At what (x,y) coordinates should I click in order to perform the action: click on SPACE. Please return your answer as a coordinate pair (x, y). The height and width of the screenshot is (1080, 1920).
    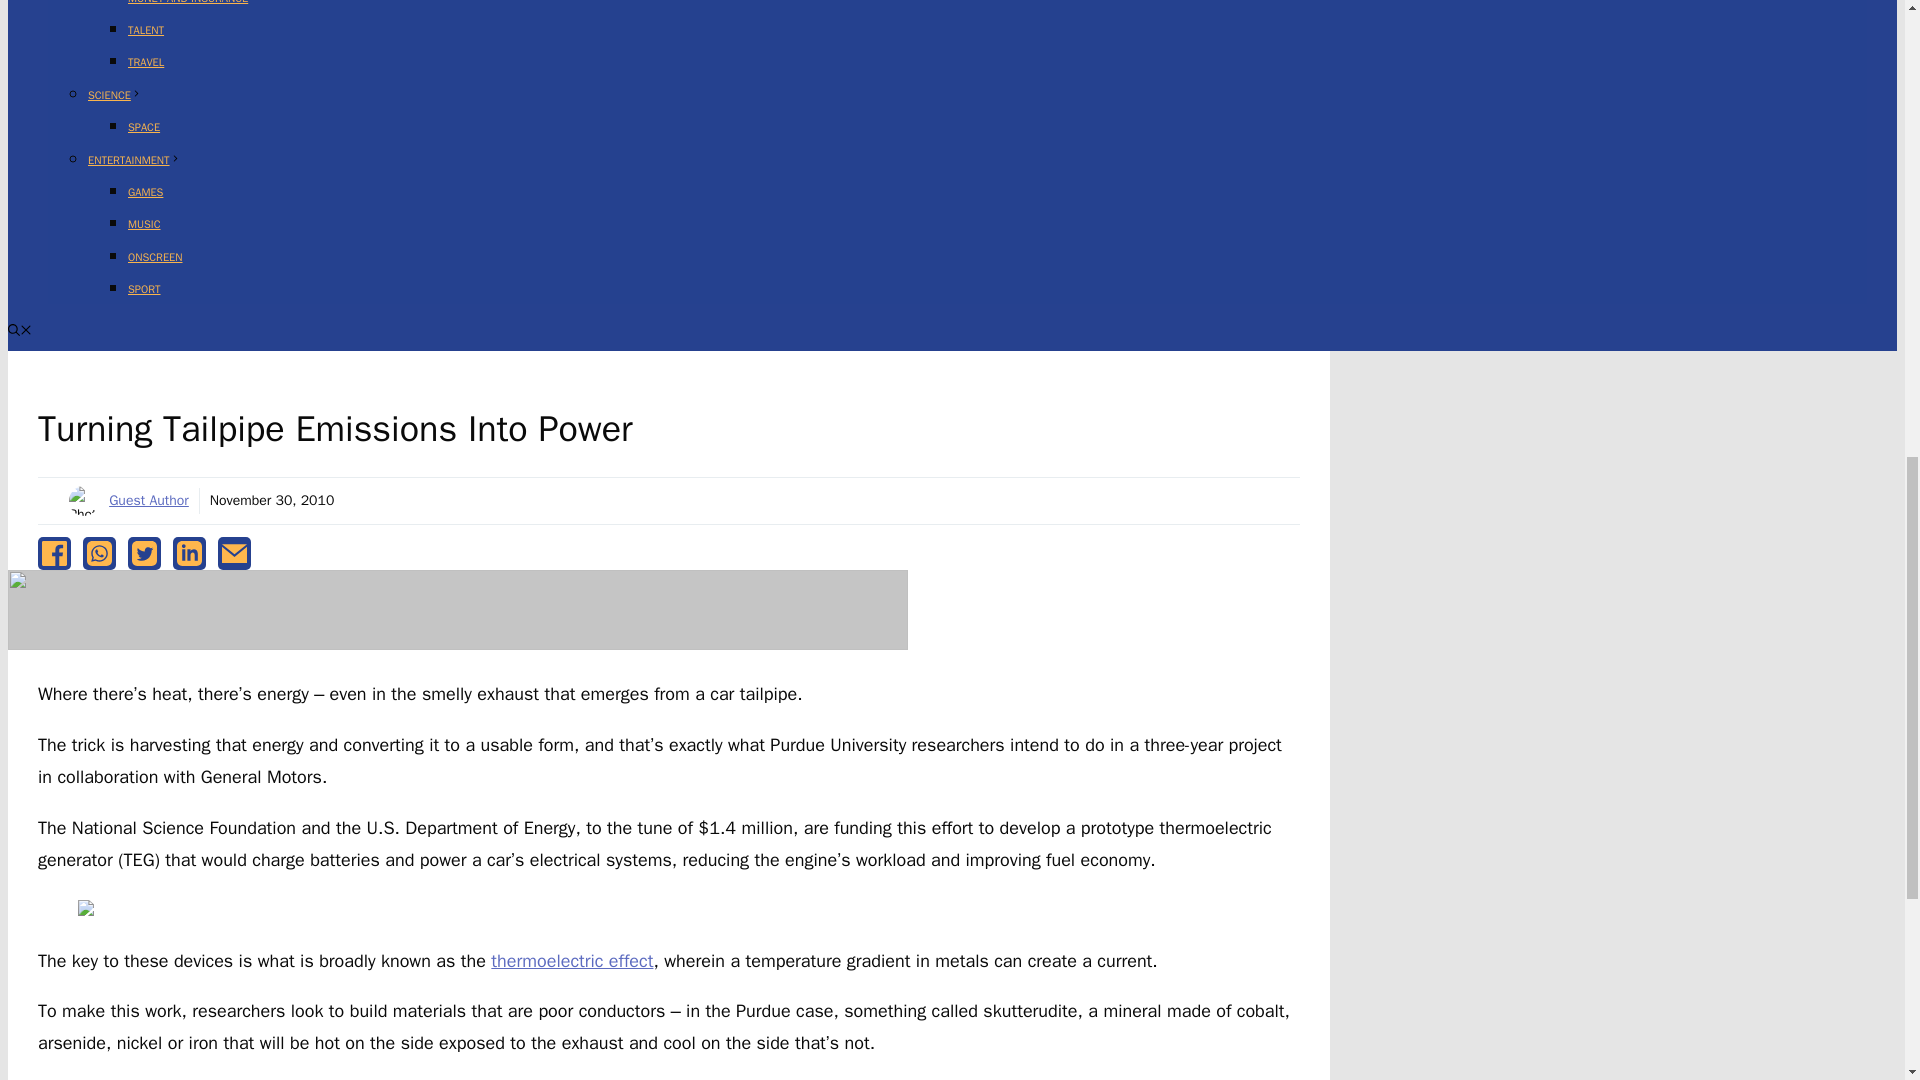
    Looking at the image, I should click on (144, 126).